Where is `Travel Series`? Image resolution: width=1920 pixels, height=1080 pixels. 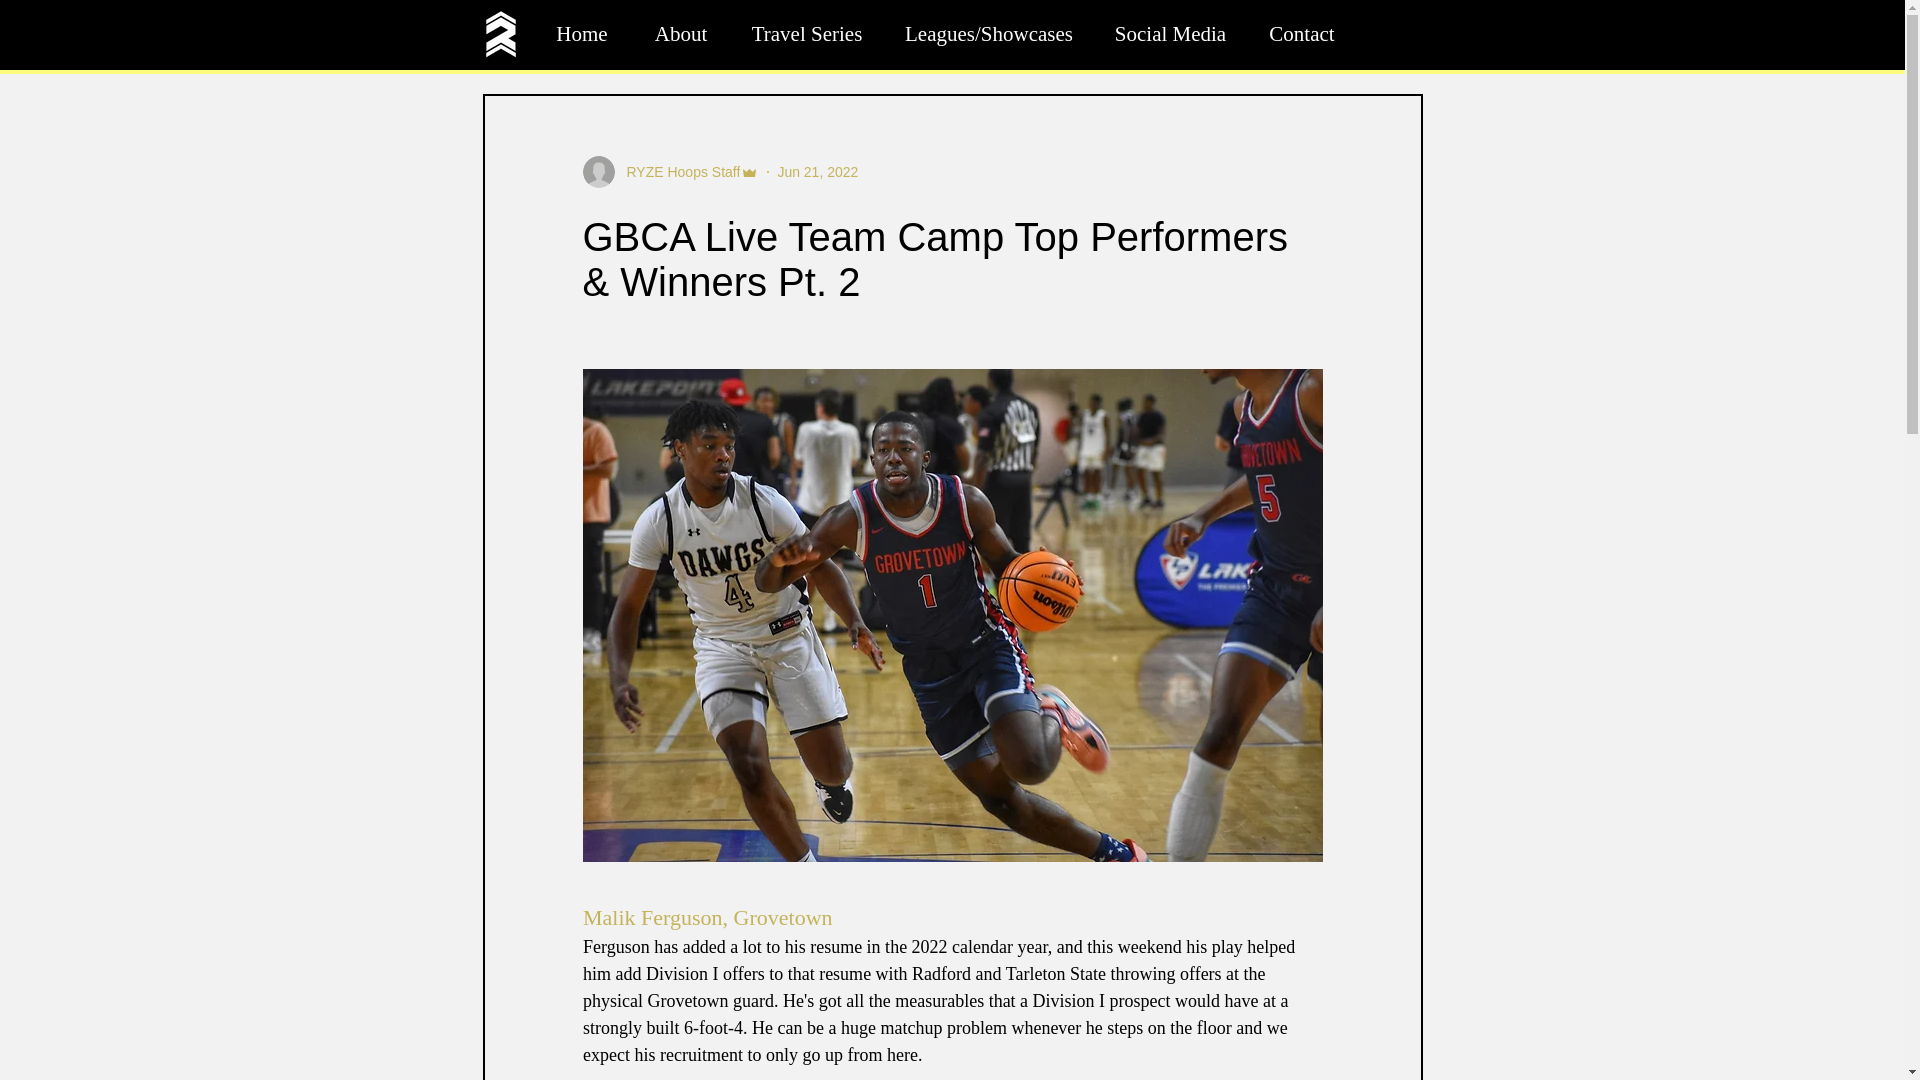
Travel Series is located at coordinates (806, 34).